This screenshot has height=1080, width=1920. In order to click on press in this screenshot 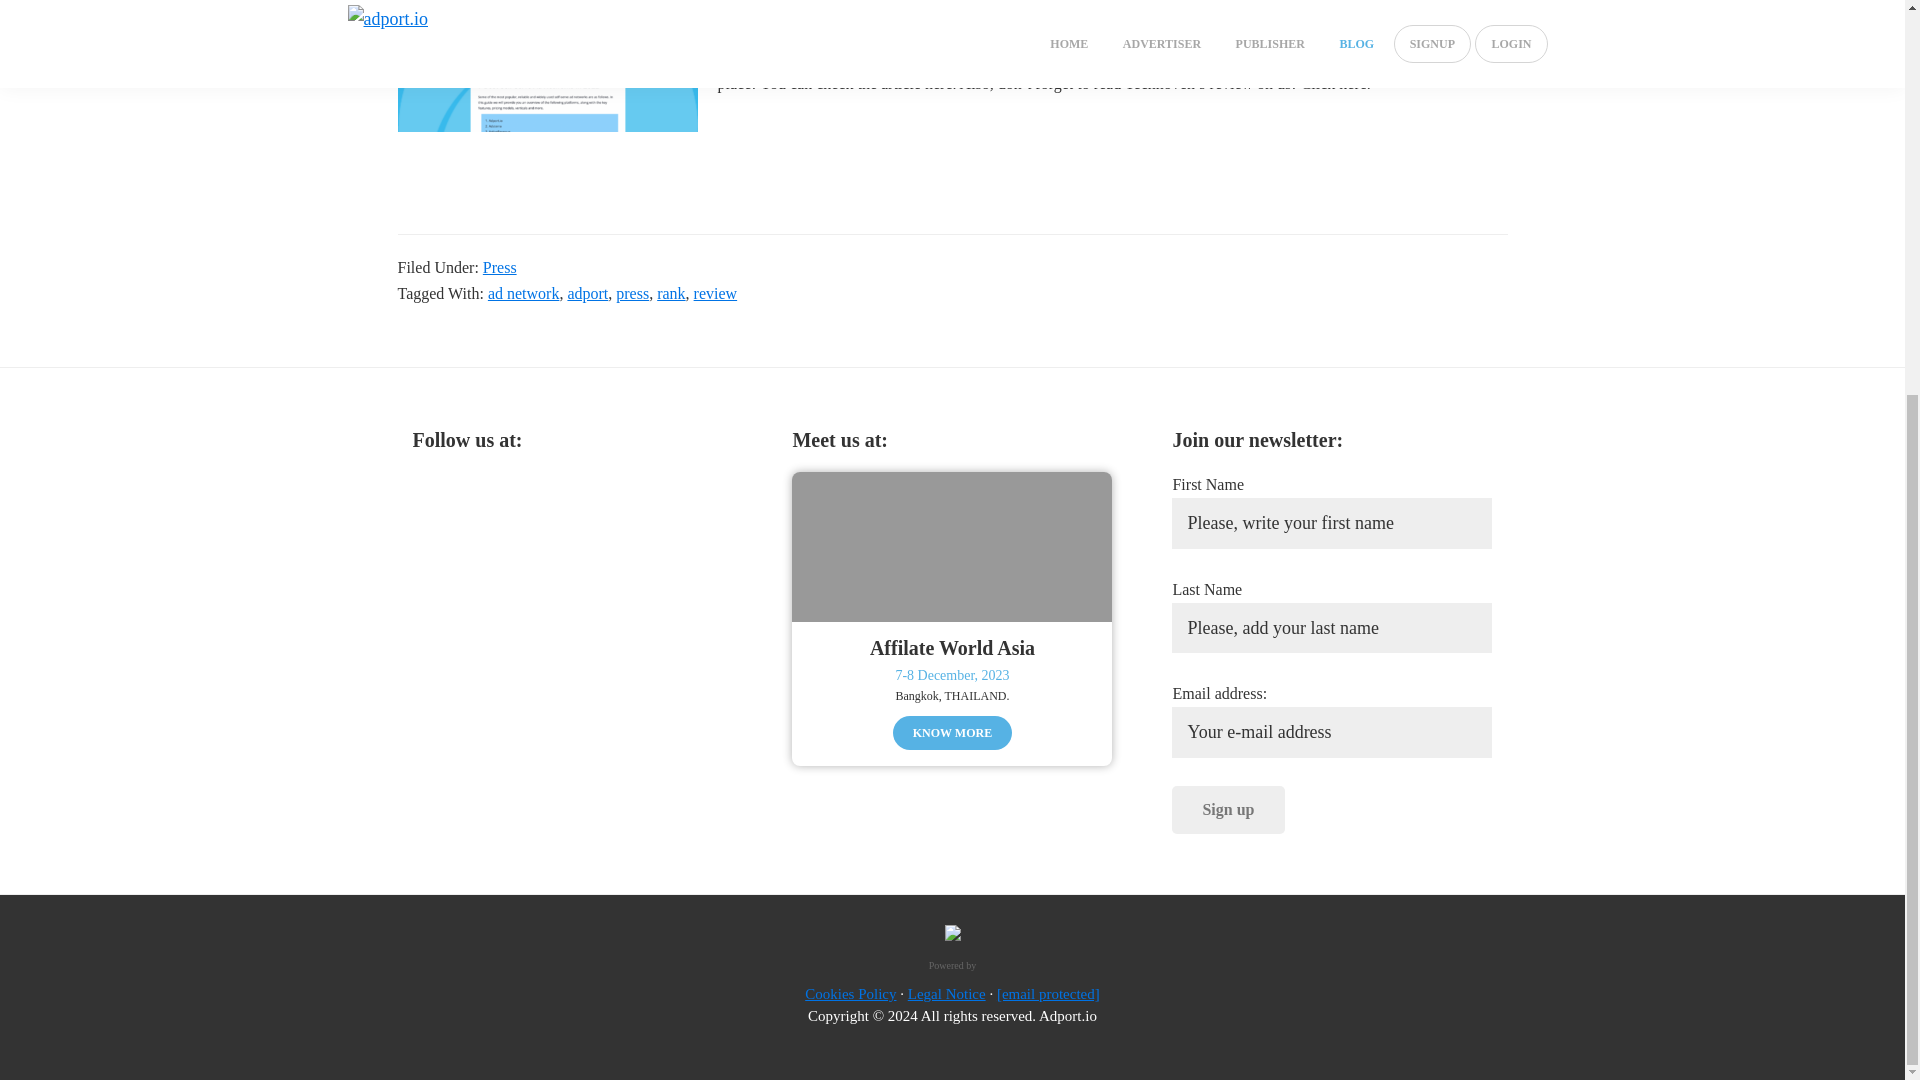, I will do `click(632, 294)`.